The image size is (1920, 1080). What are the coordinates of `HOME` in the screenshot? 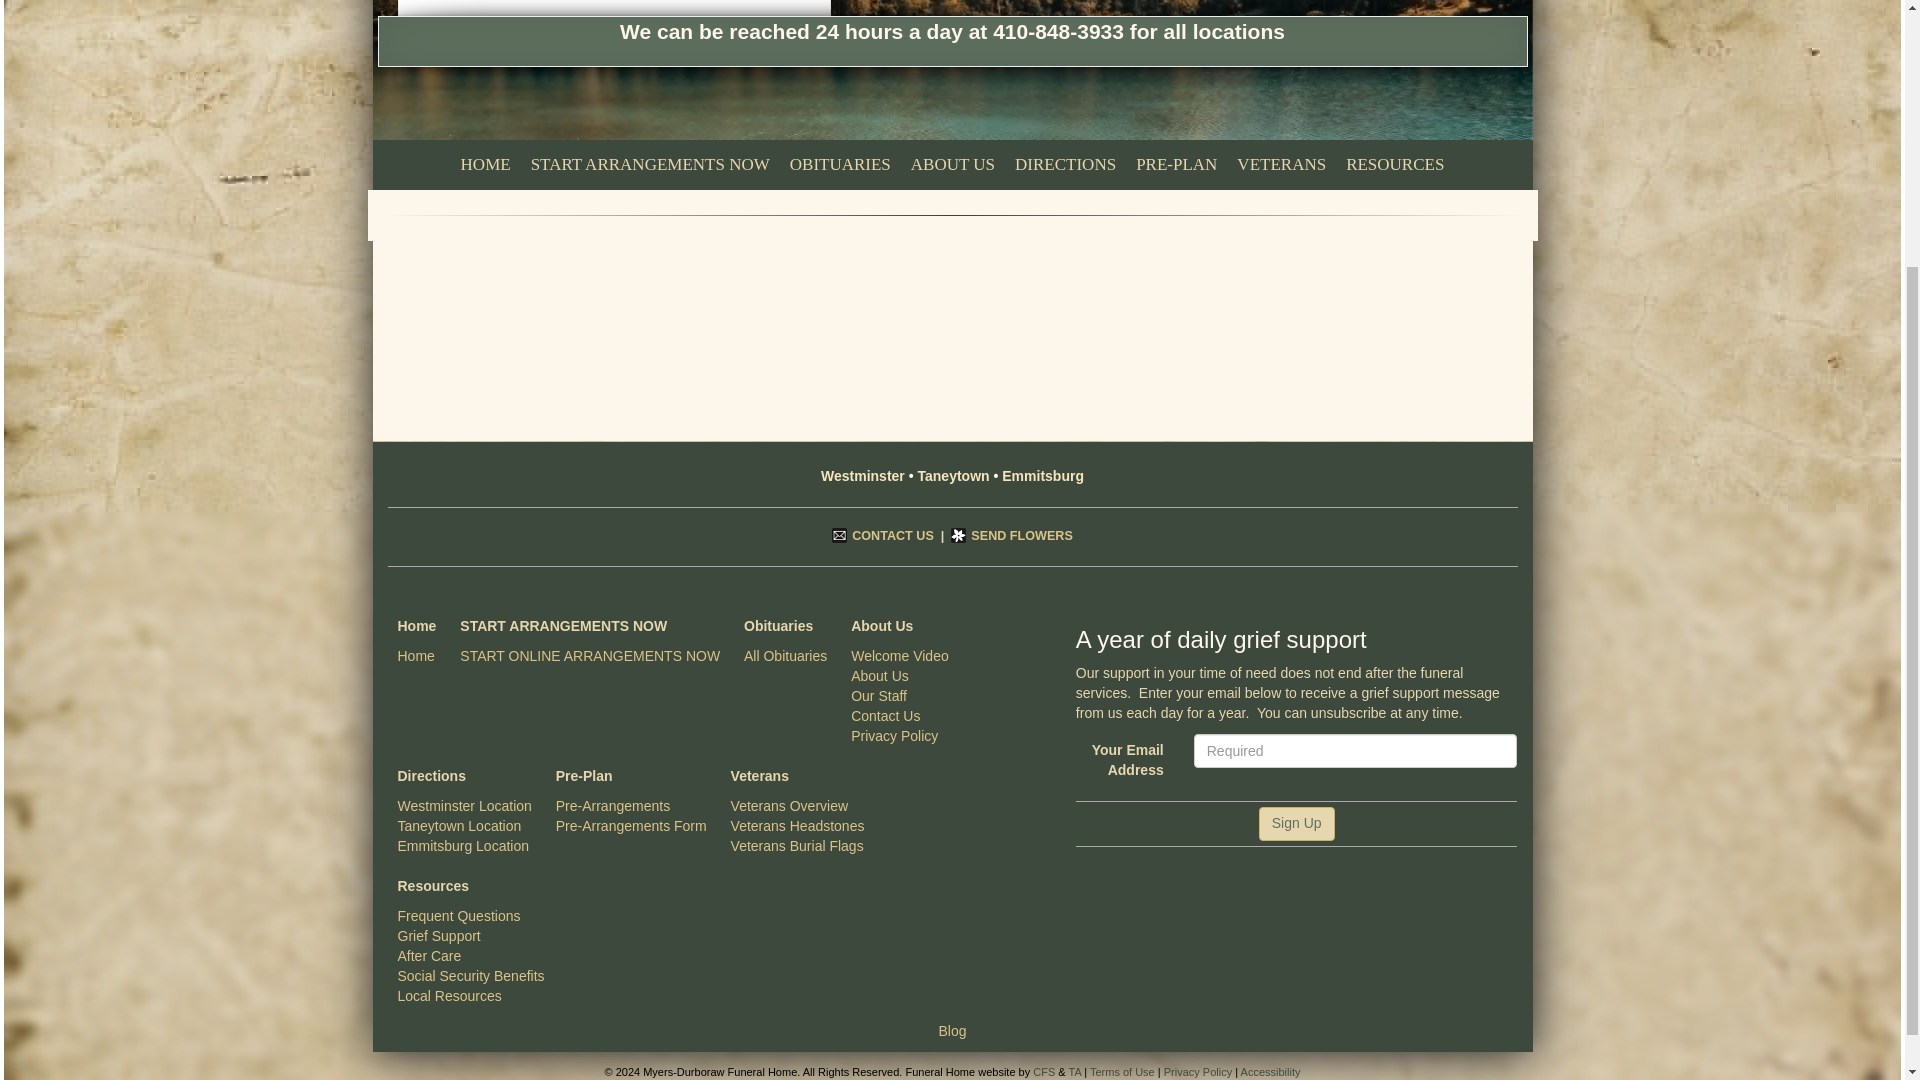 It's located at (486, 165).